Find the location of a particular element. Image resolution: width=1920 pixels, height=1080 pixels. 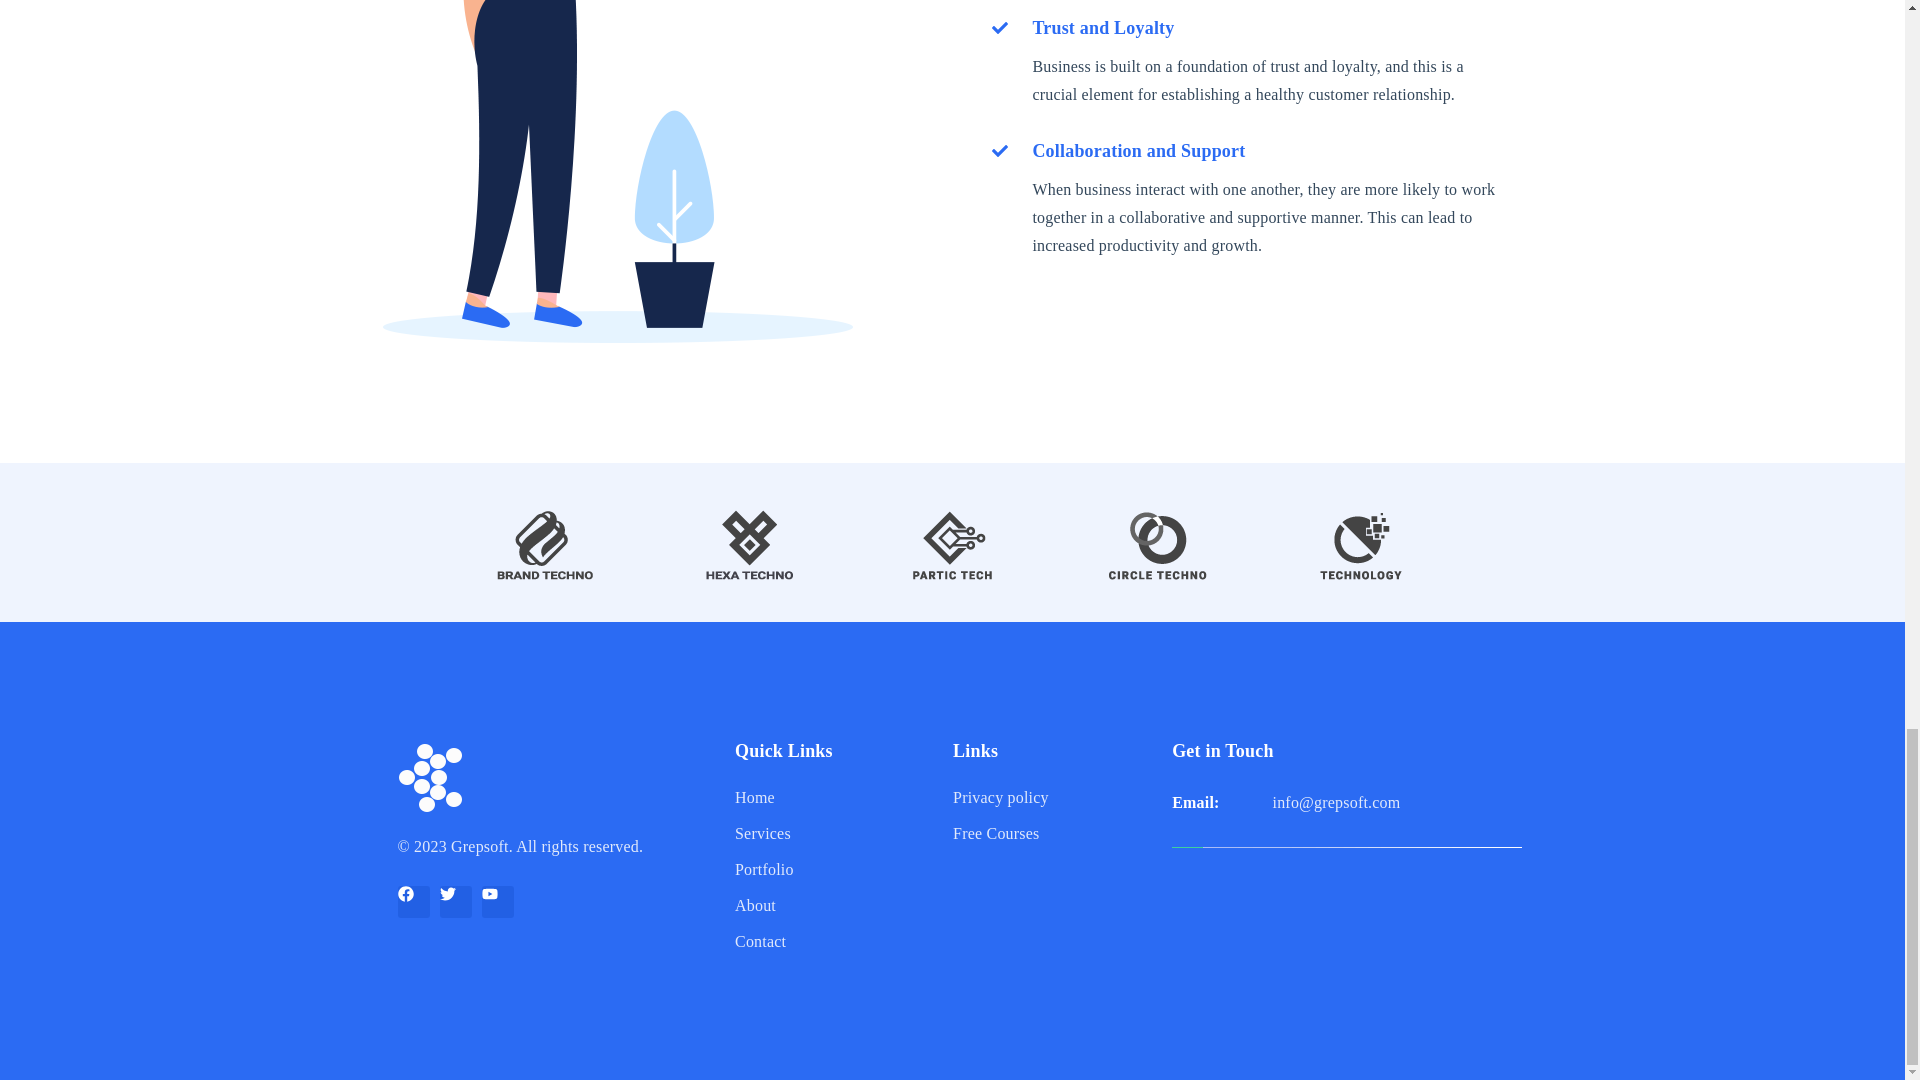

Contact is located at coordinates (829, 942).